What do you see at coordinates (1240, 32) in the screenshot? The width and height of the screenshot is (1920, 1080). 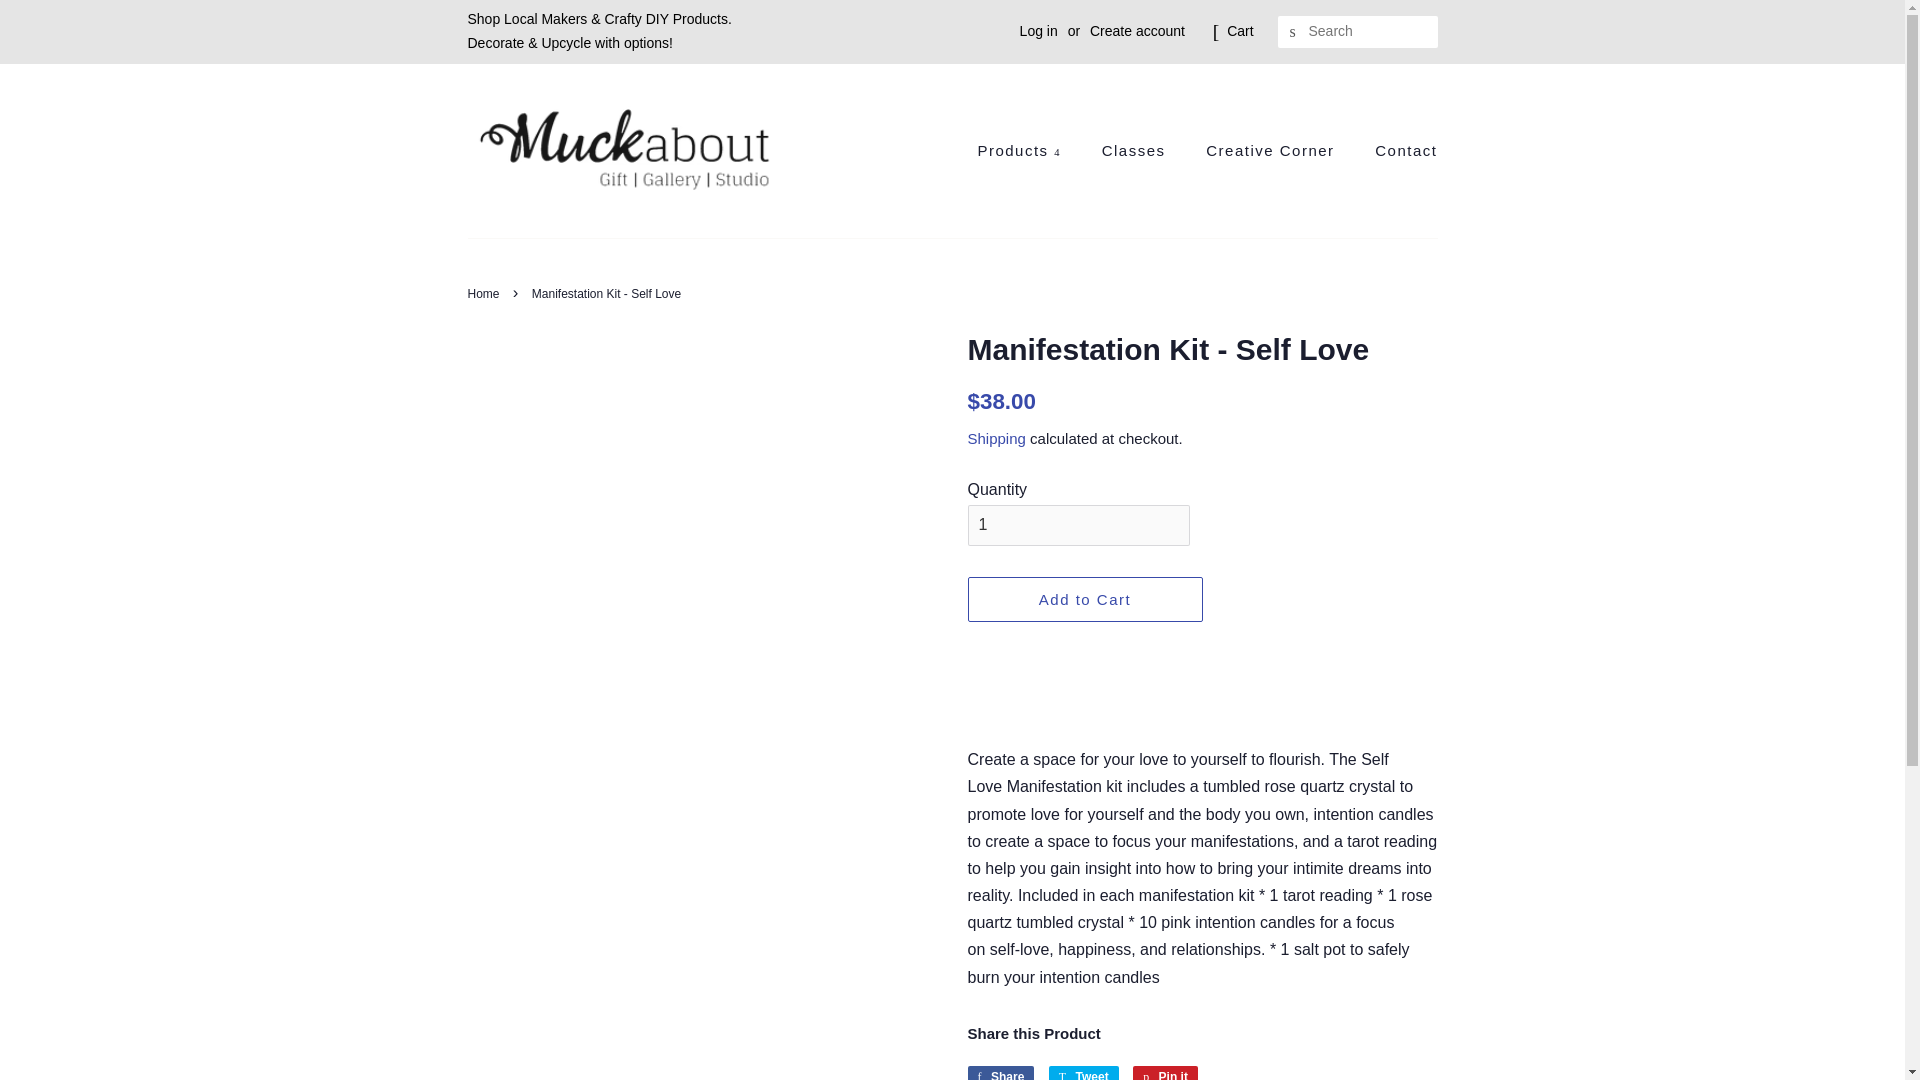 I see `Cart` at bounding box center [1240, 32].